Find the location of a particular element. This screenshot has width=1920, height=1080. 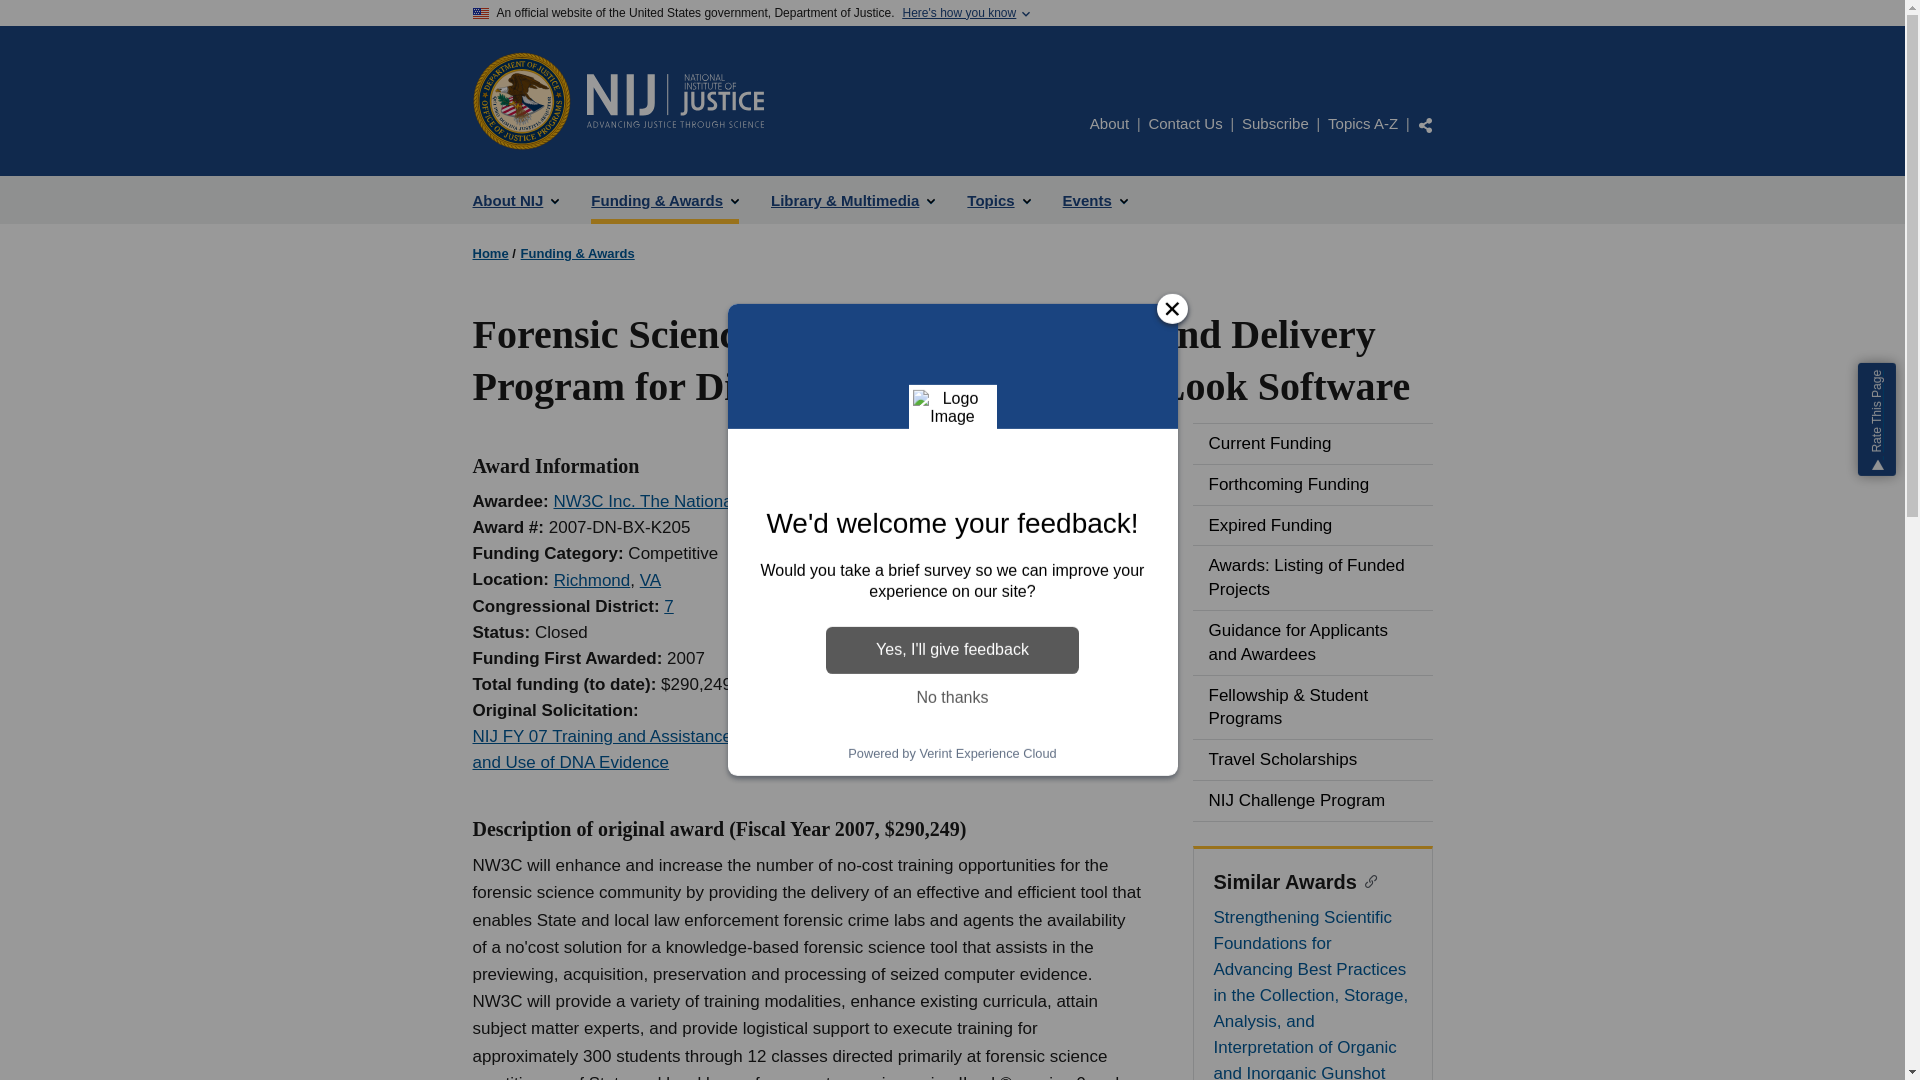

Logo Image is located at coordinates (952, 407).